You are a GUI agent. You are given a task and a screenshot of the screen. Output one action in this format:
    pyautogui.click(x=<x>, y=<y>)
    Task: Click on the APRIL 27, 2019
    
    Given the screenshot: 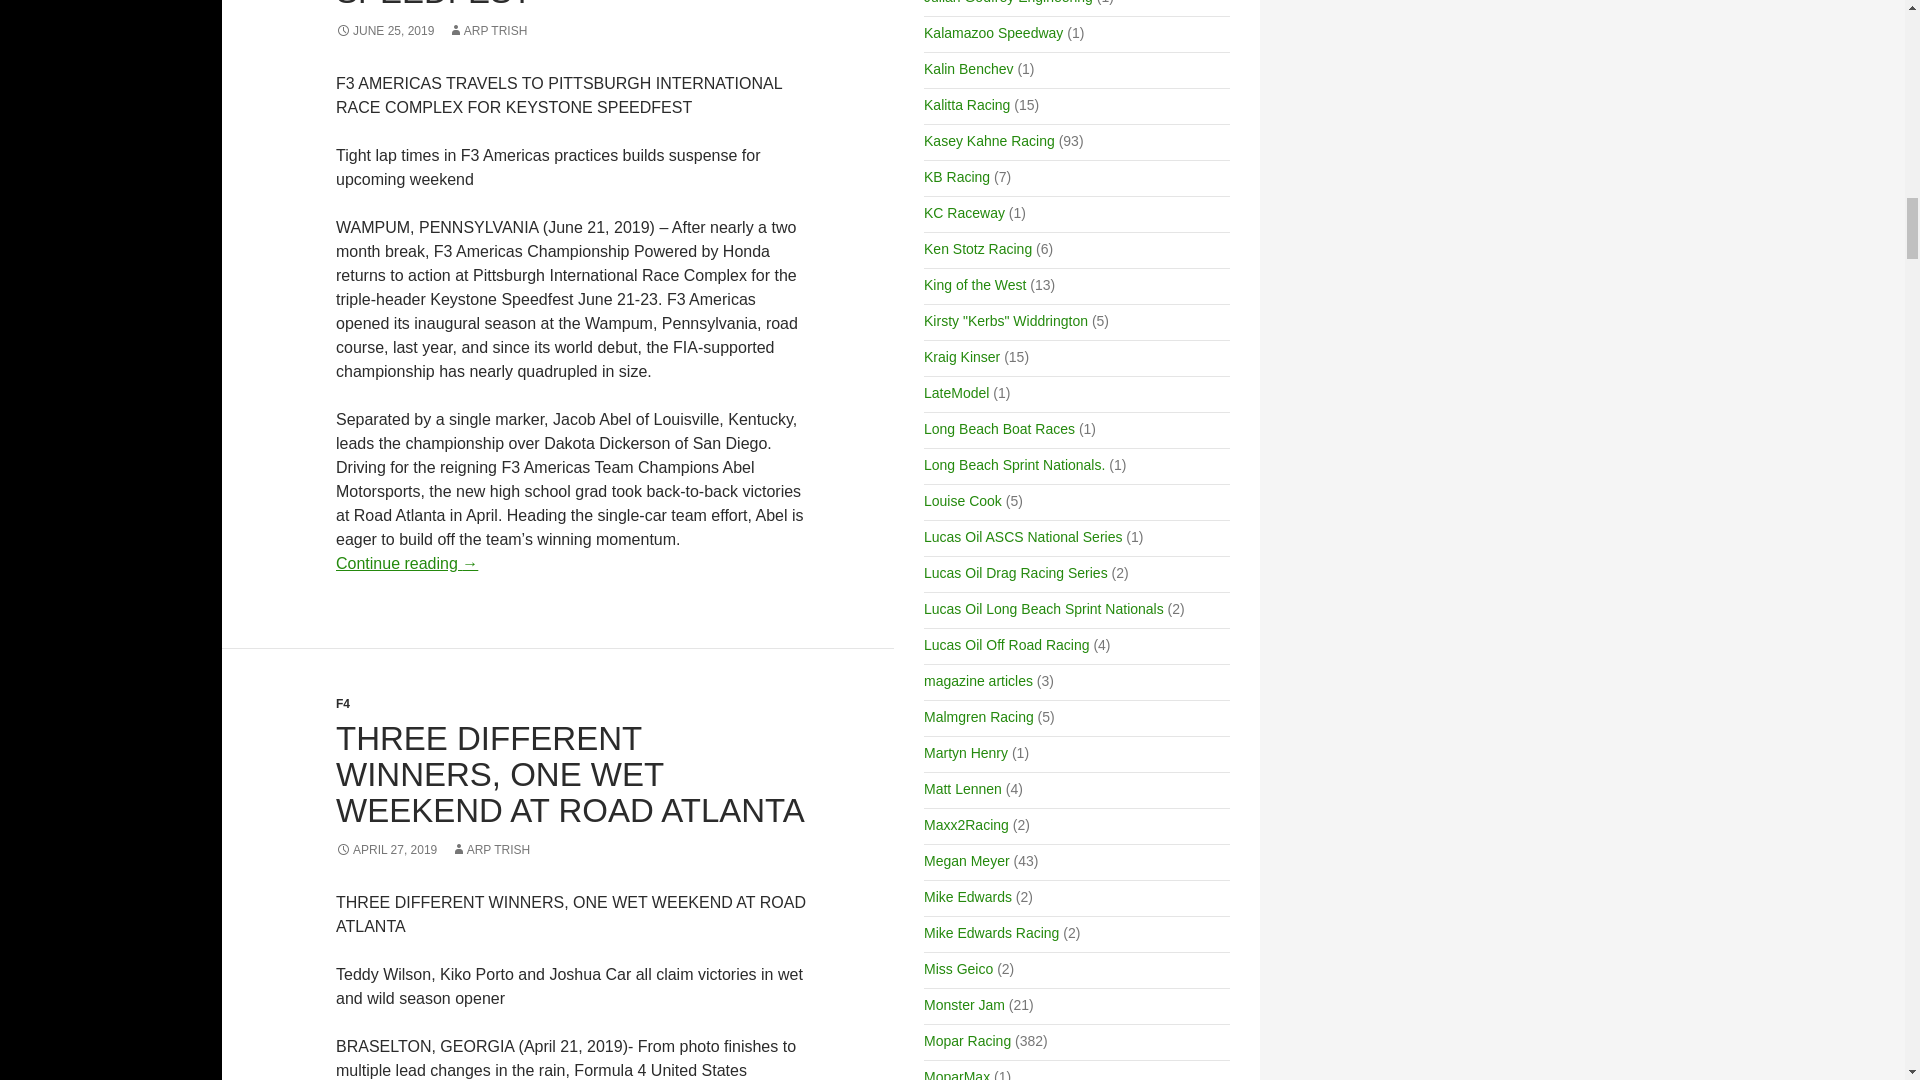 What is the action you would take?
    pyautogui.click(x=386, y=850)
    